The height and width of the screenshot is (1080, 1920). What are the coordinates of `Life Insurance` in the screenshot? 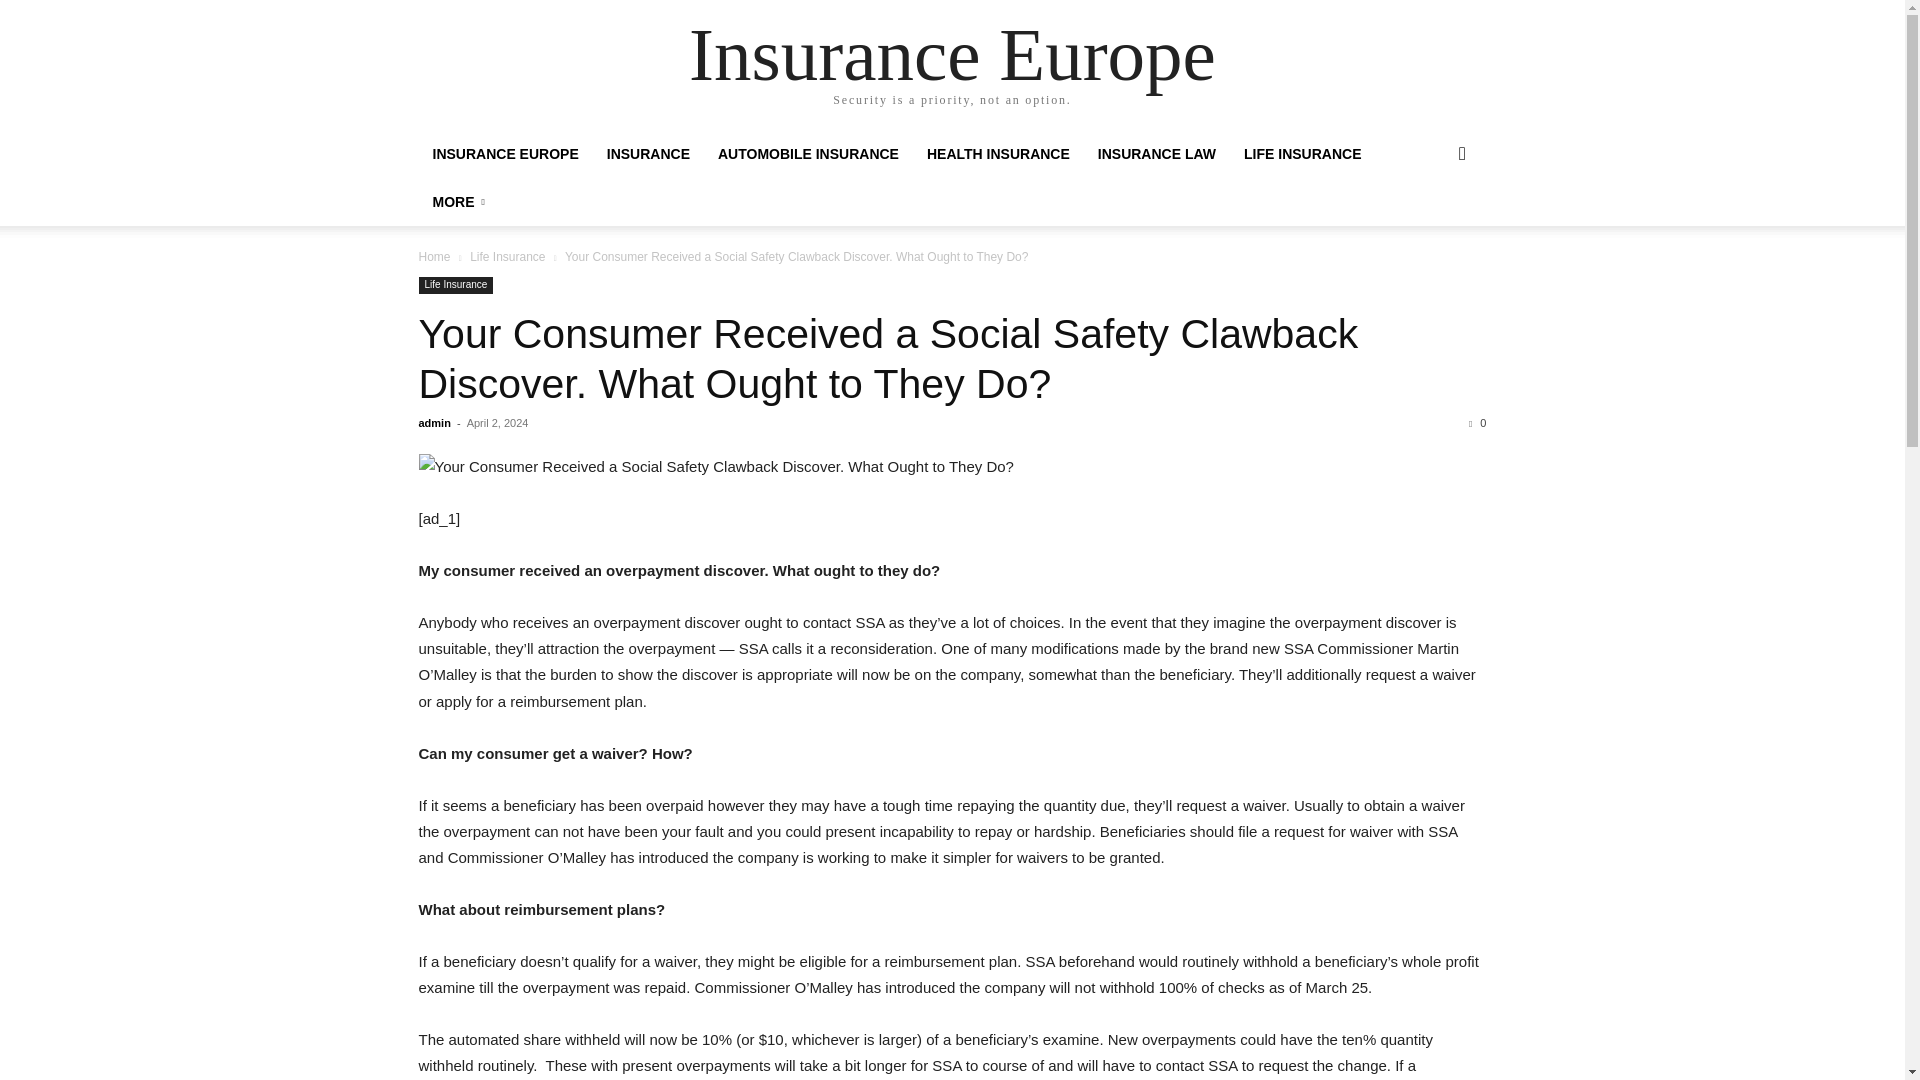 It's located at (508, 256).